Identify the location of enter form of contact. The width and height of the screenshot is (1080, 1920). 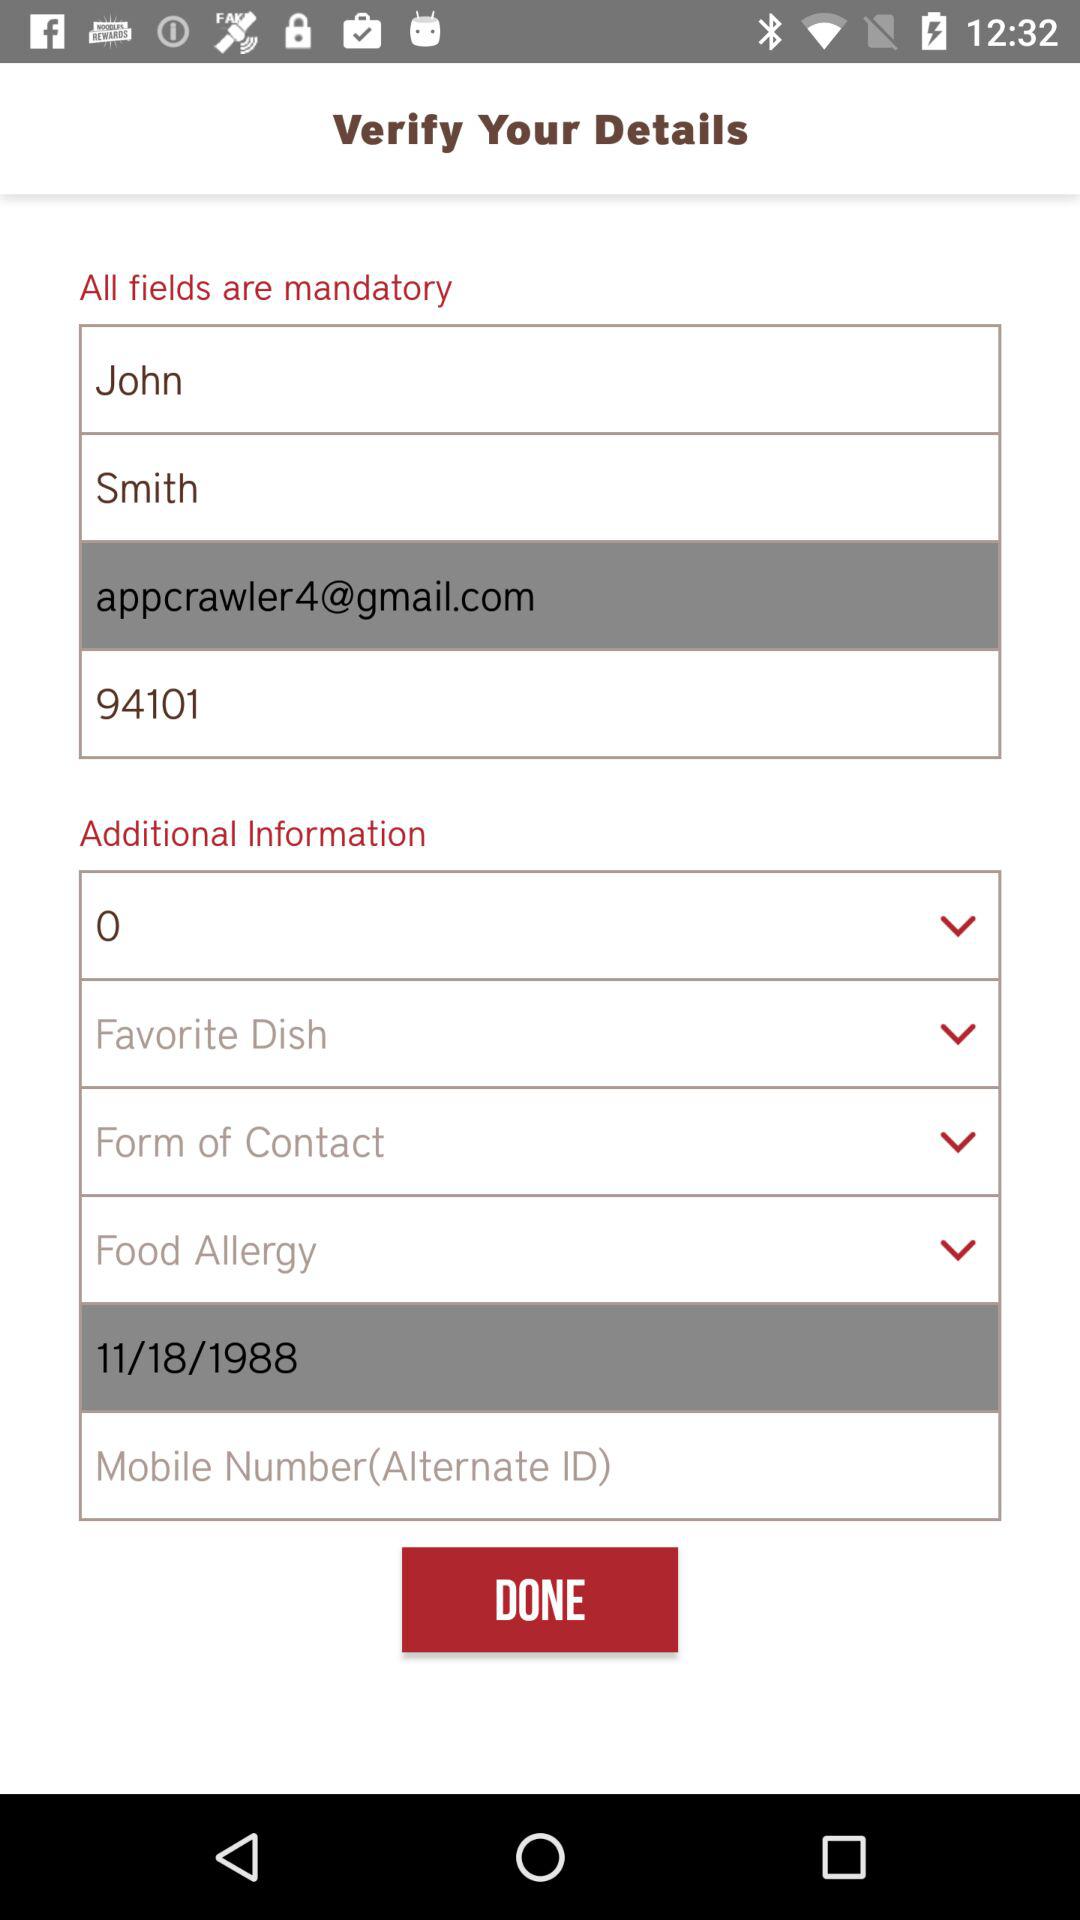
(540, 1142).